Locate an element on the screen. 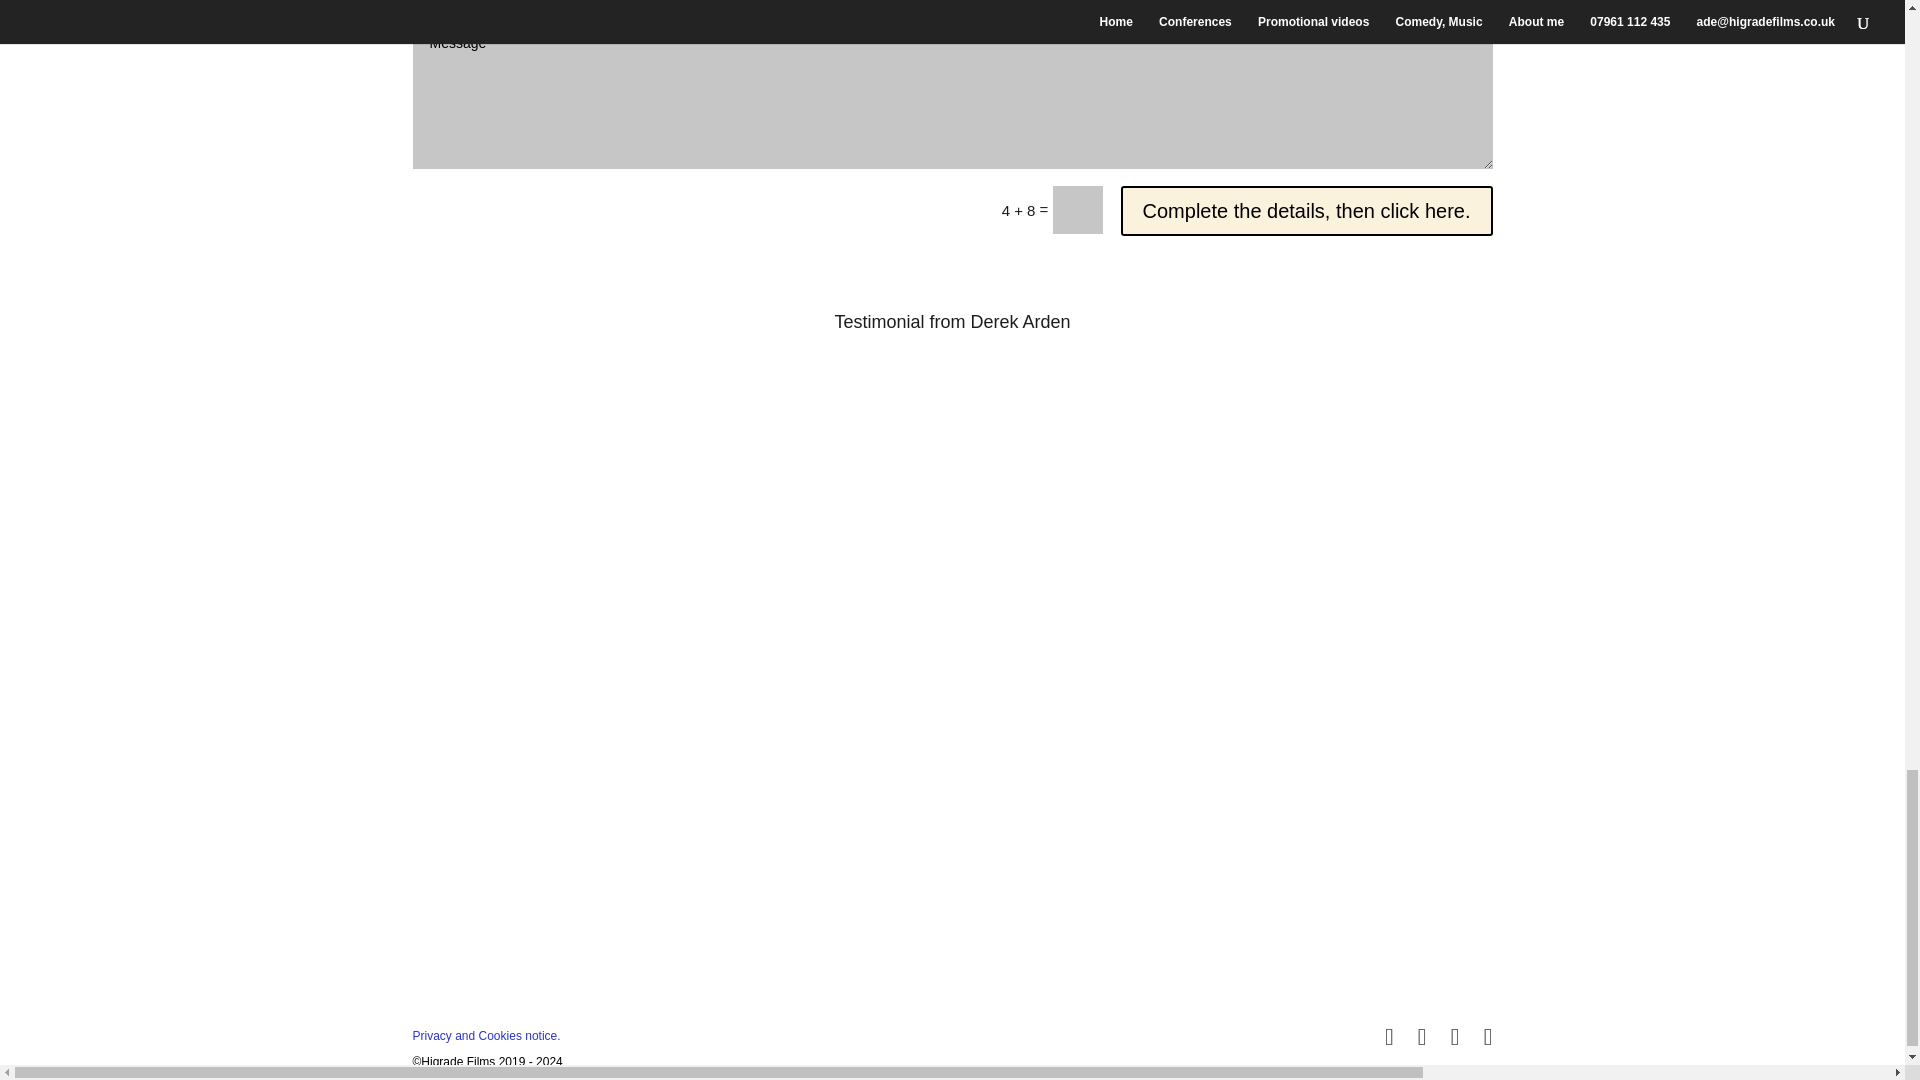  Privacy and Cookies notice. is located at coordinates (486, 1036).